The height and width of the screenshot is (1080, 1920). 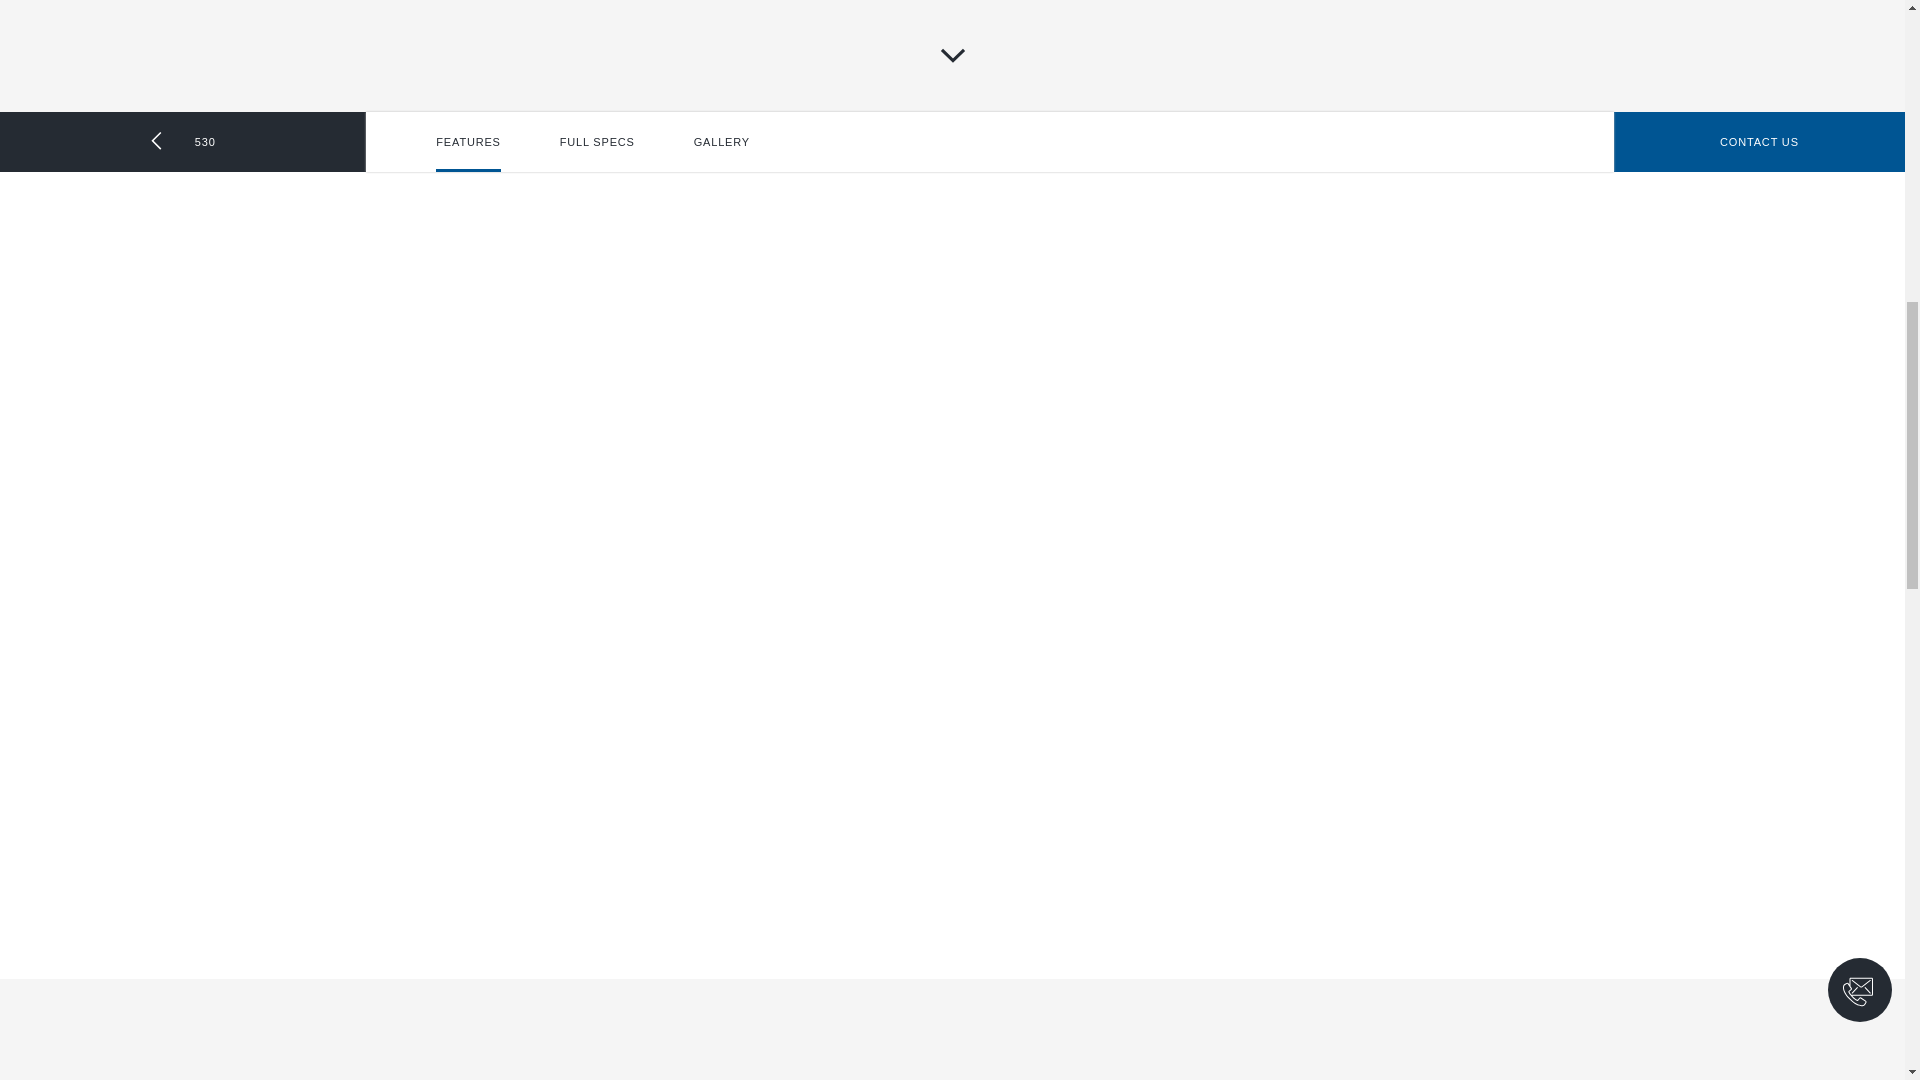 What do you see at coordinates (722, 142) in the screenshot?
I see `GALLERY` at bounding box center [722, 142].